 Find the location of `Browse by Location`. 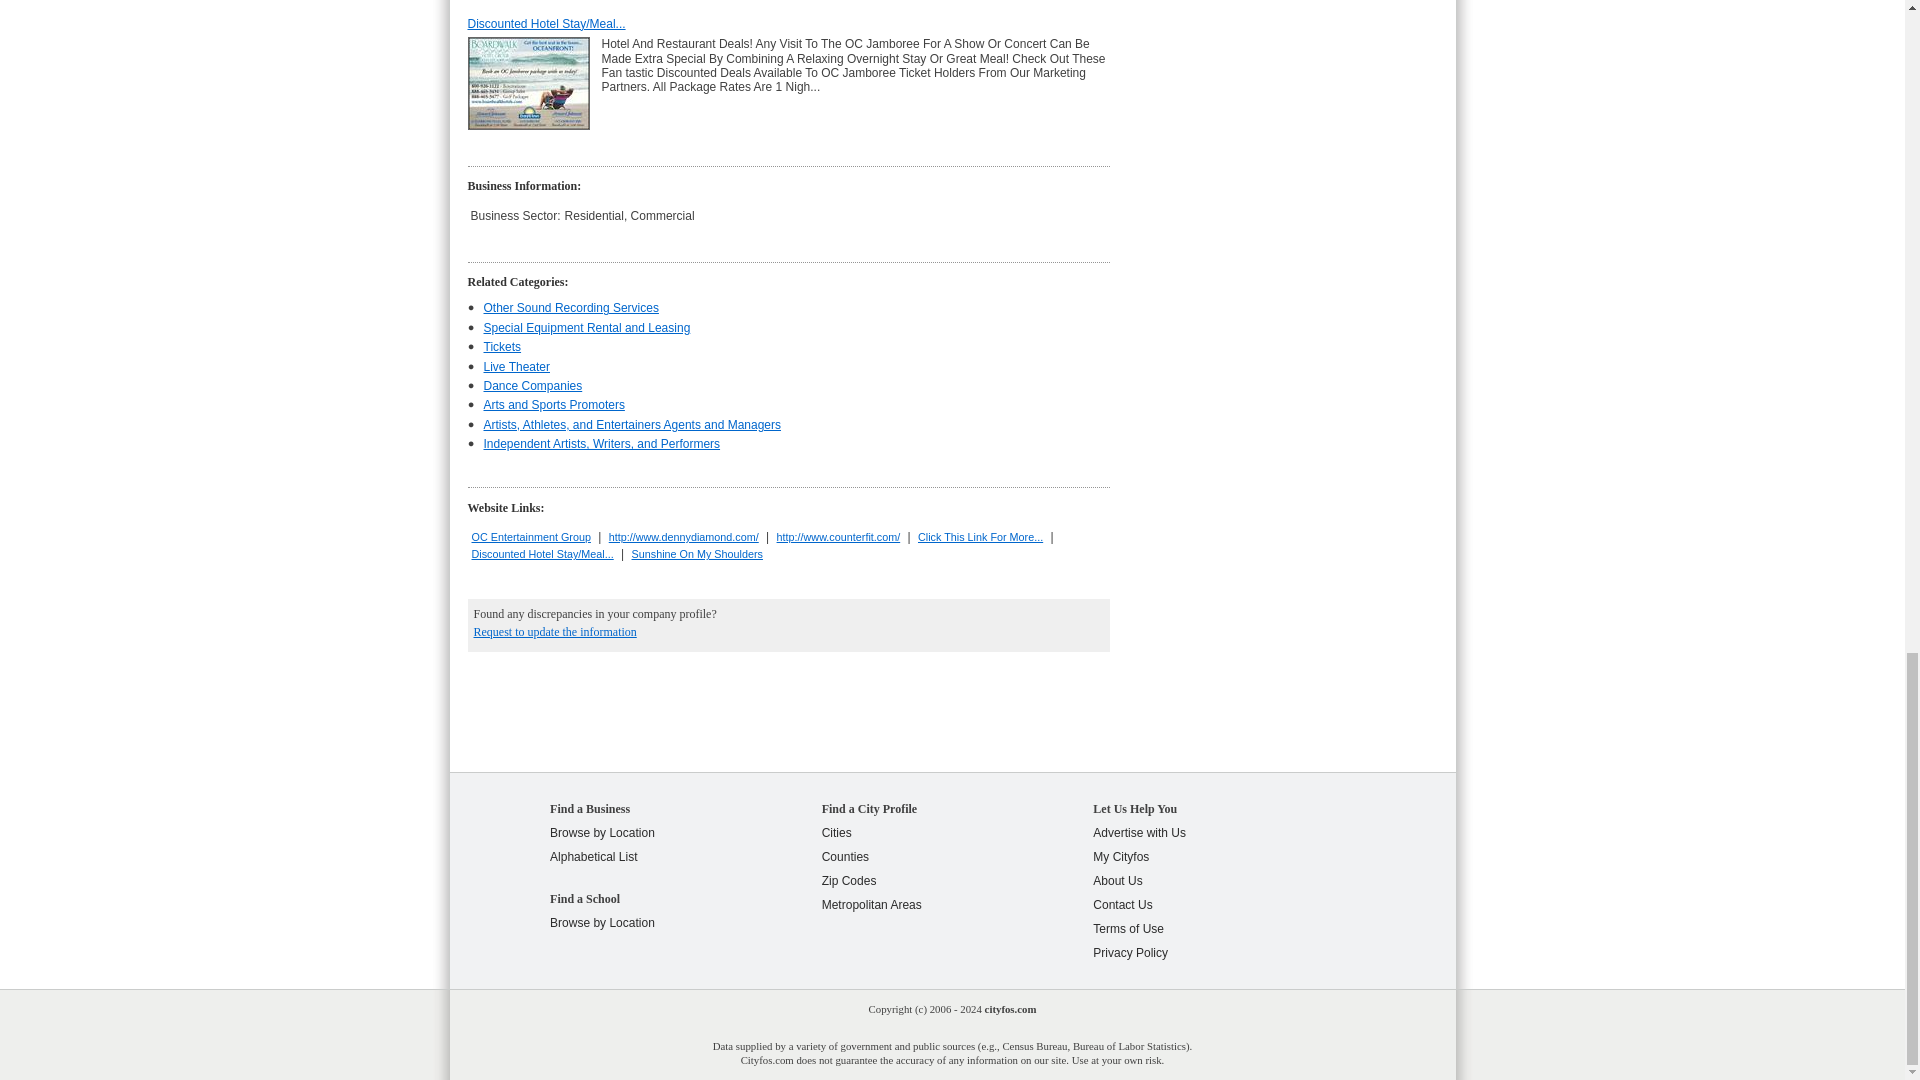

Browse by Location is located at coordinates (602, 833).